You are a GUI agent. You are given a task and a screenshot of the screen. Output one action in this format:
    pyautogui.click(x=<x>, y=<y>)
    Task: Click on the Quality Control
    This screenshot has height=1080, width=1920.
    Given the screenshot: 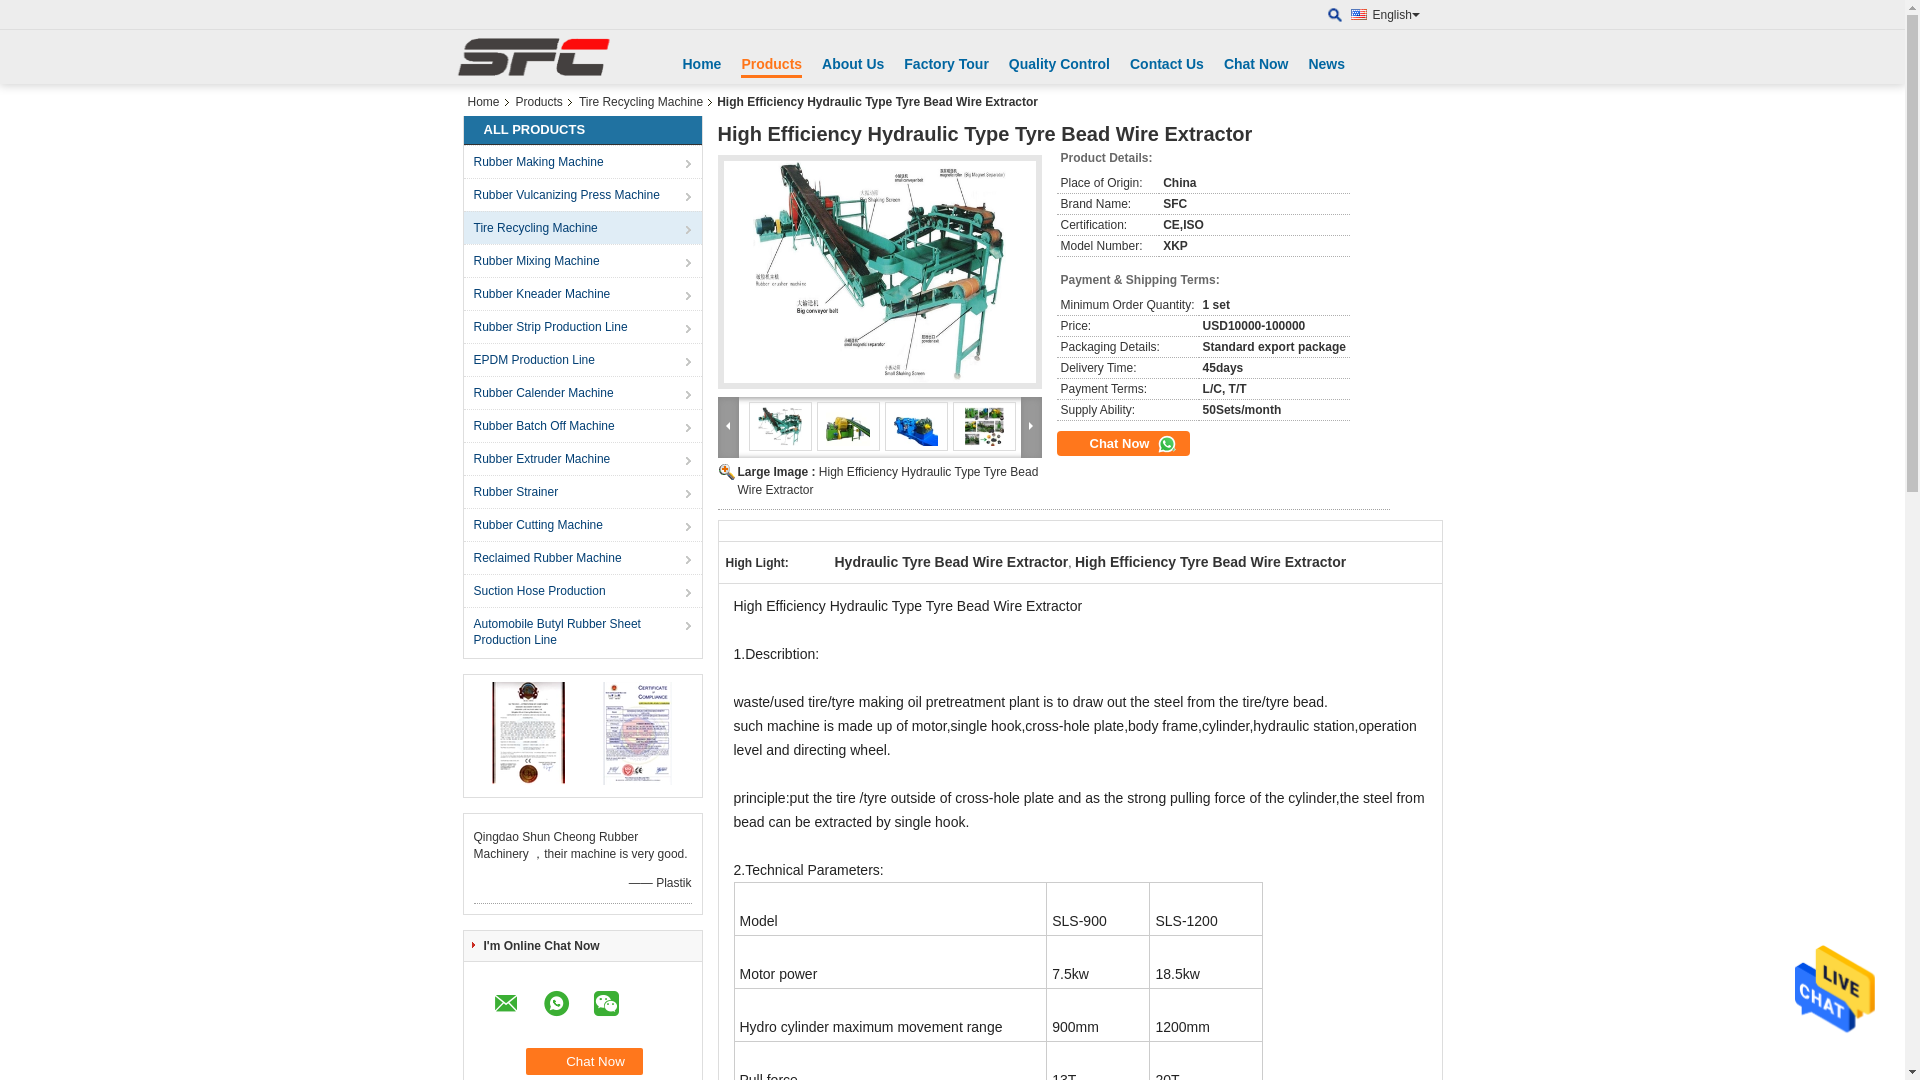 What is the action you would take?
    pyautogui.click(x=1059, y=64)
    